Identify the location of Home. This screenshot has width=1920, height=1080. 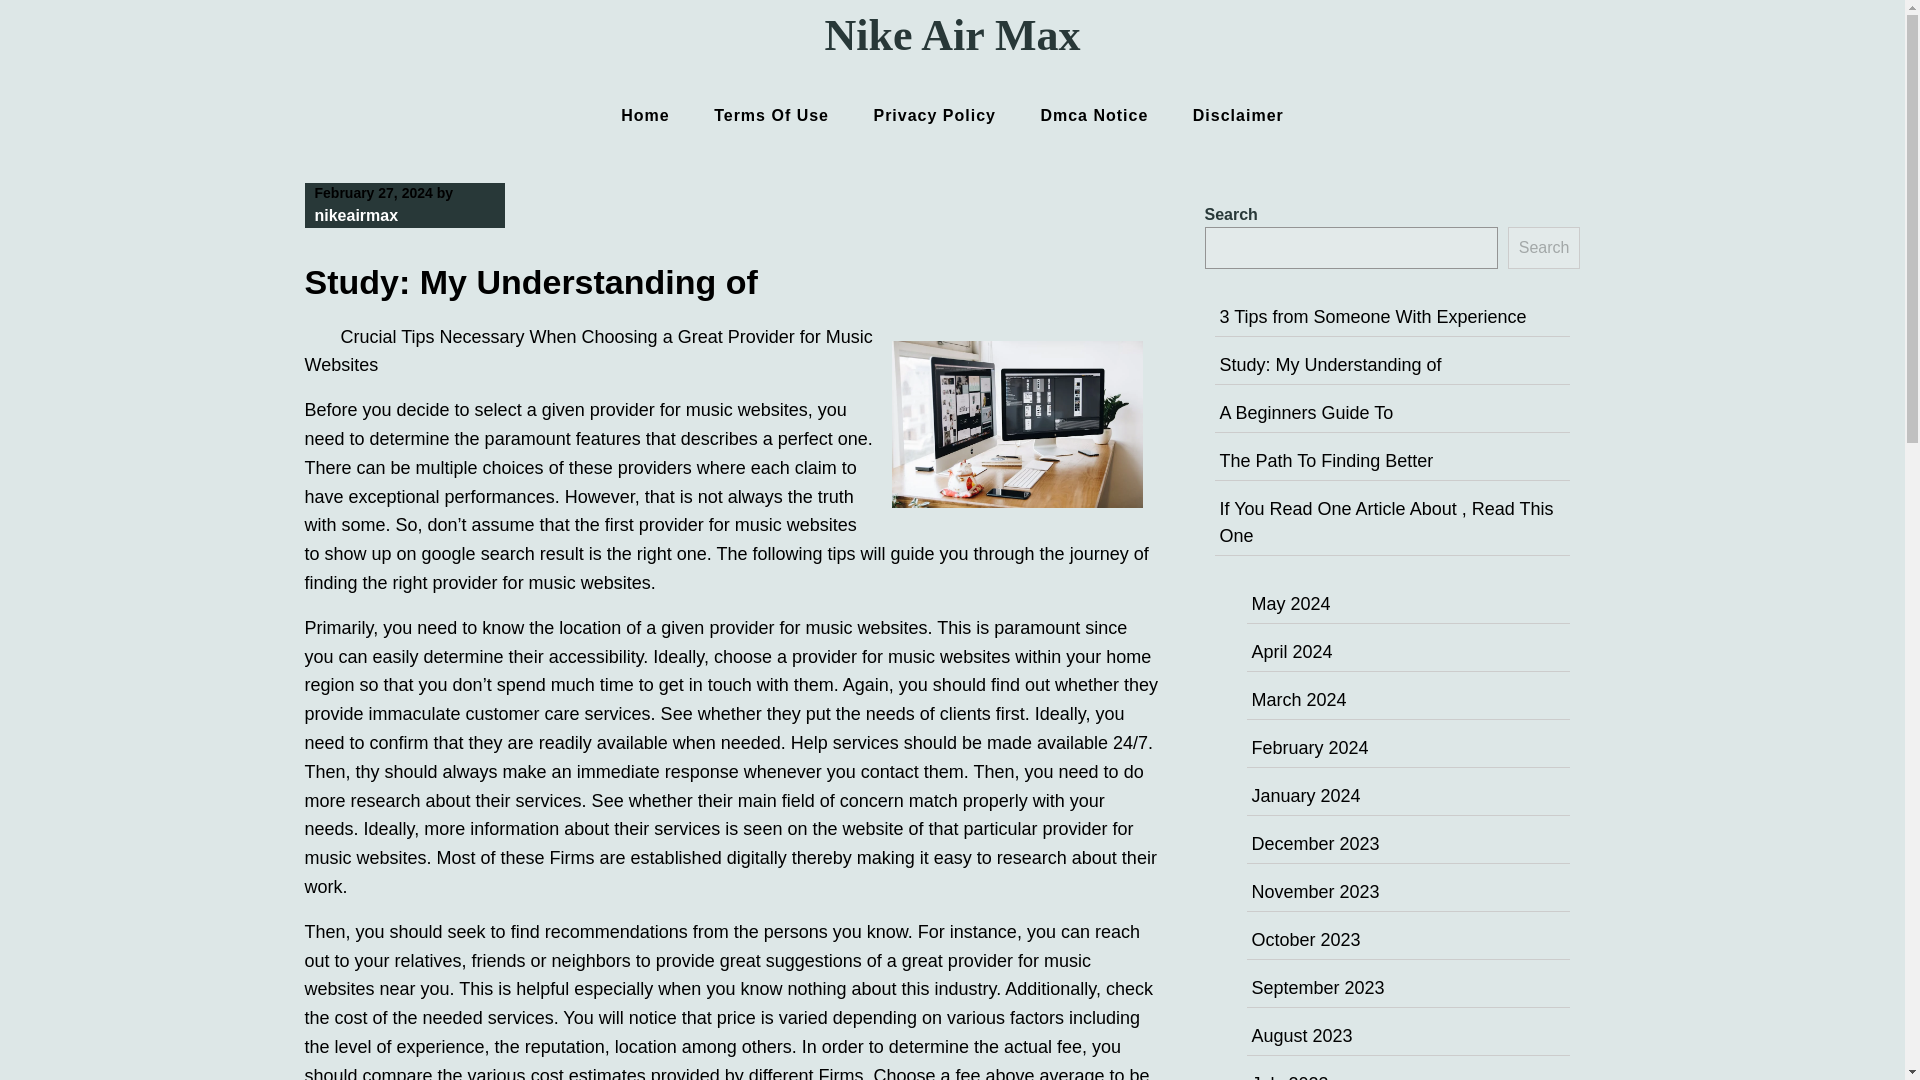
(644, 115).